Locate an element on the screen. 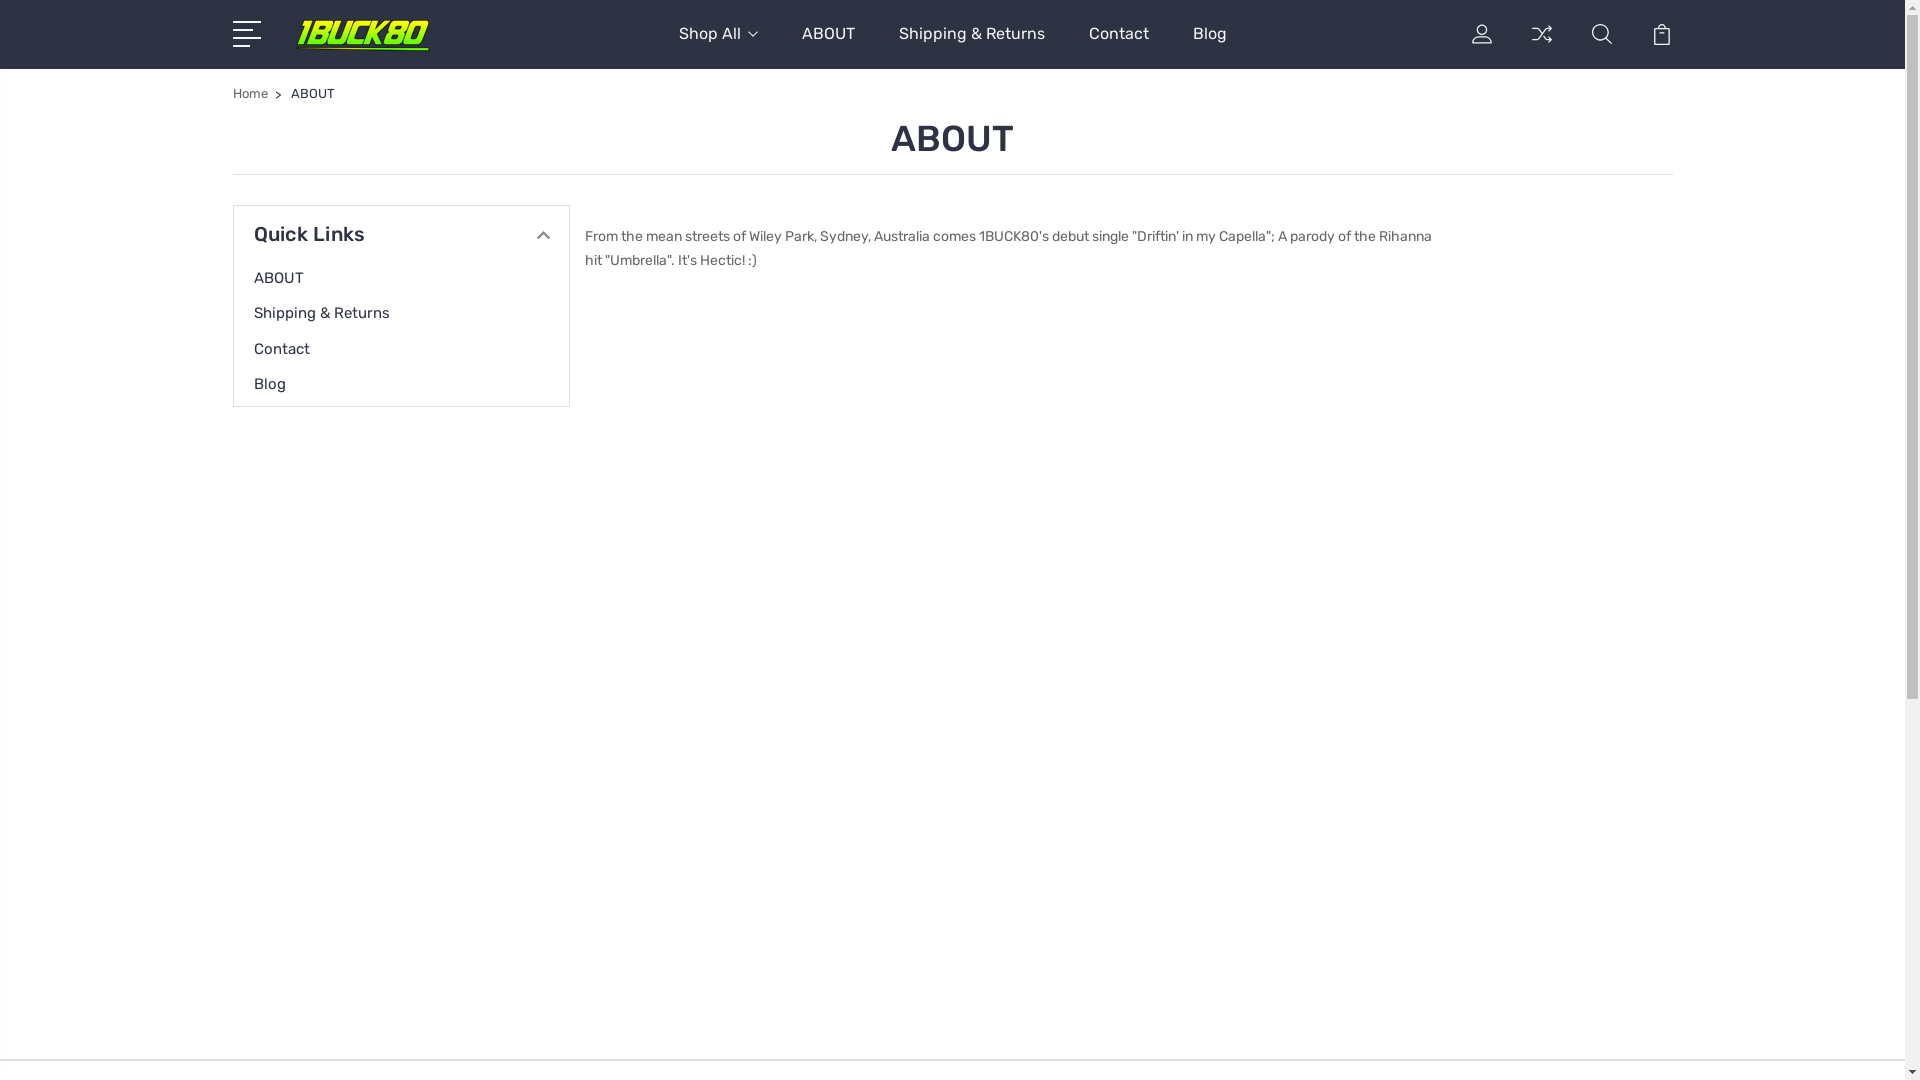 The image size is (1920, 1080). 1buck80 is located at coordinates (362, 35).